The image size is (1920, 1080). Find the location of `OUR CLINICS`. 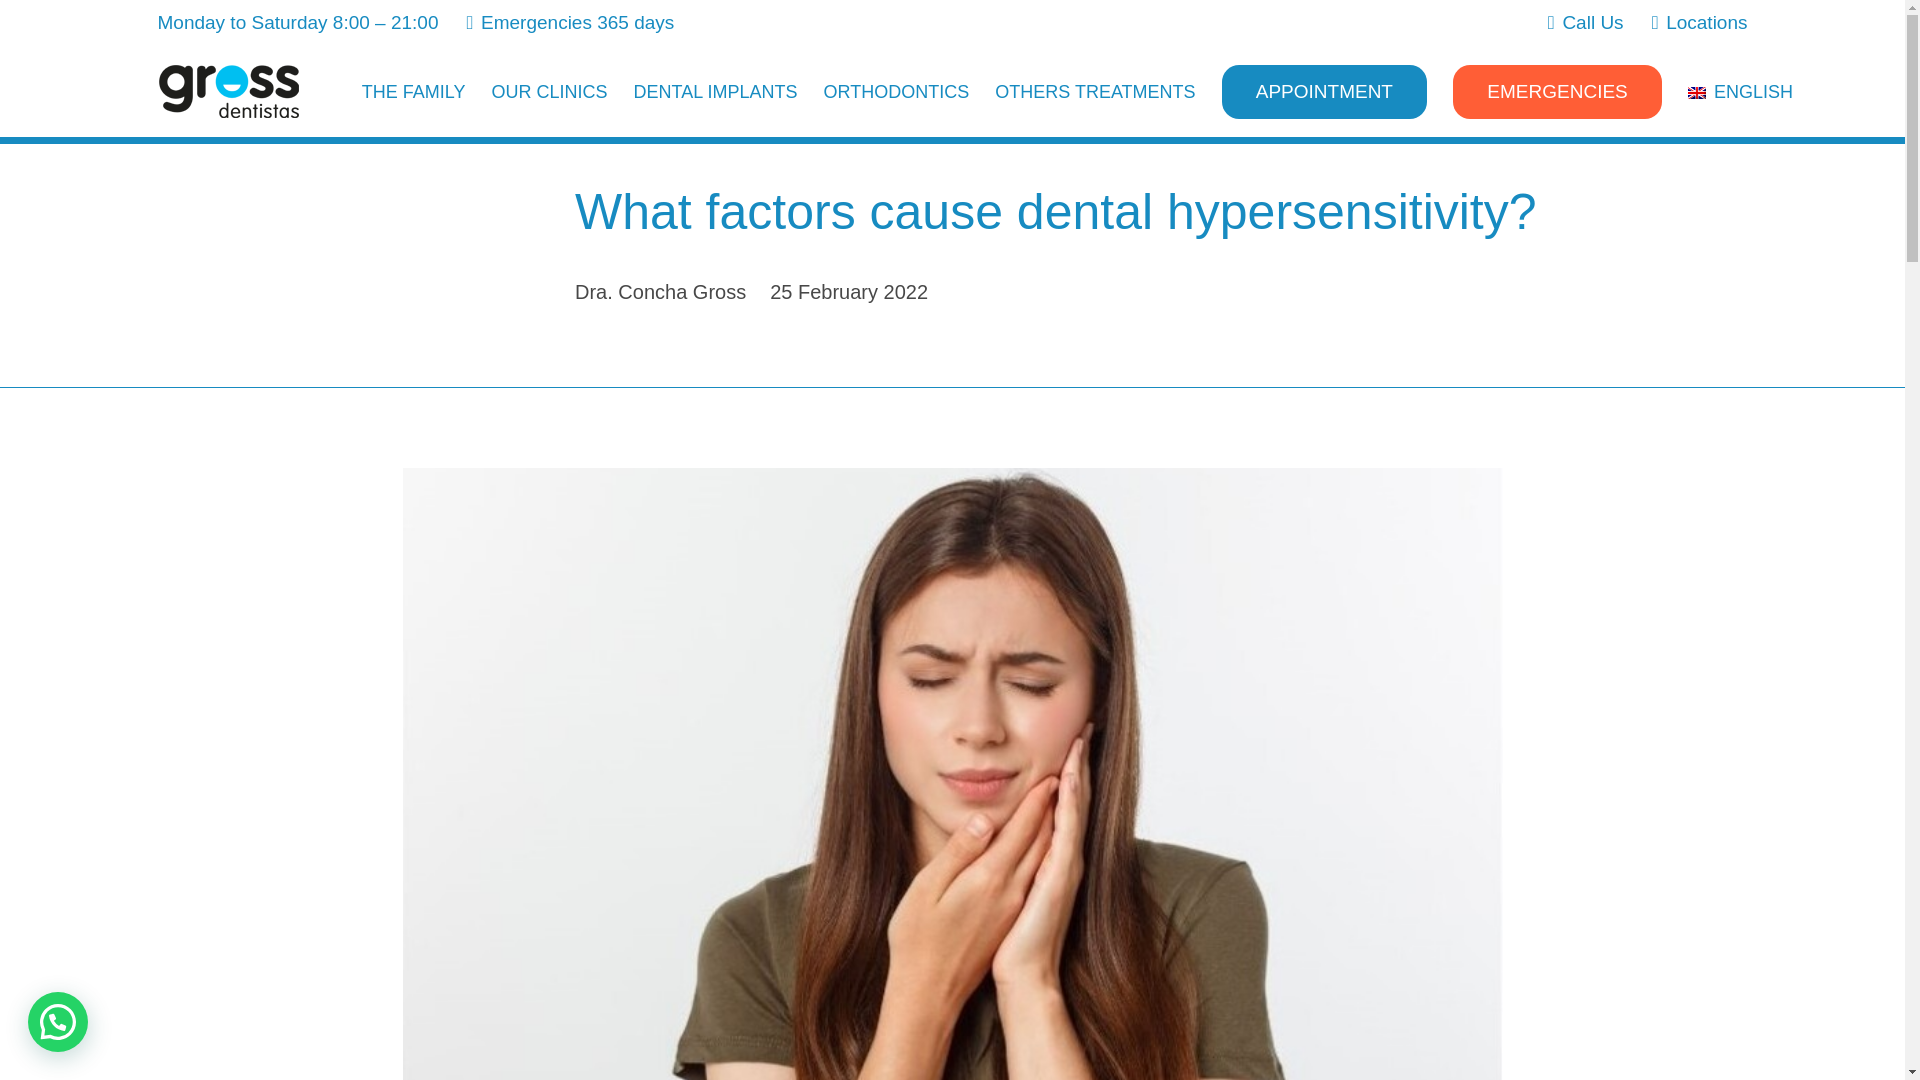

OUR CLINICS is located at coordinates (549, 91).